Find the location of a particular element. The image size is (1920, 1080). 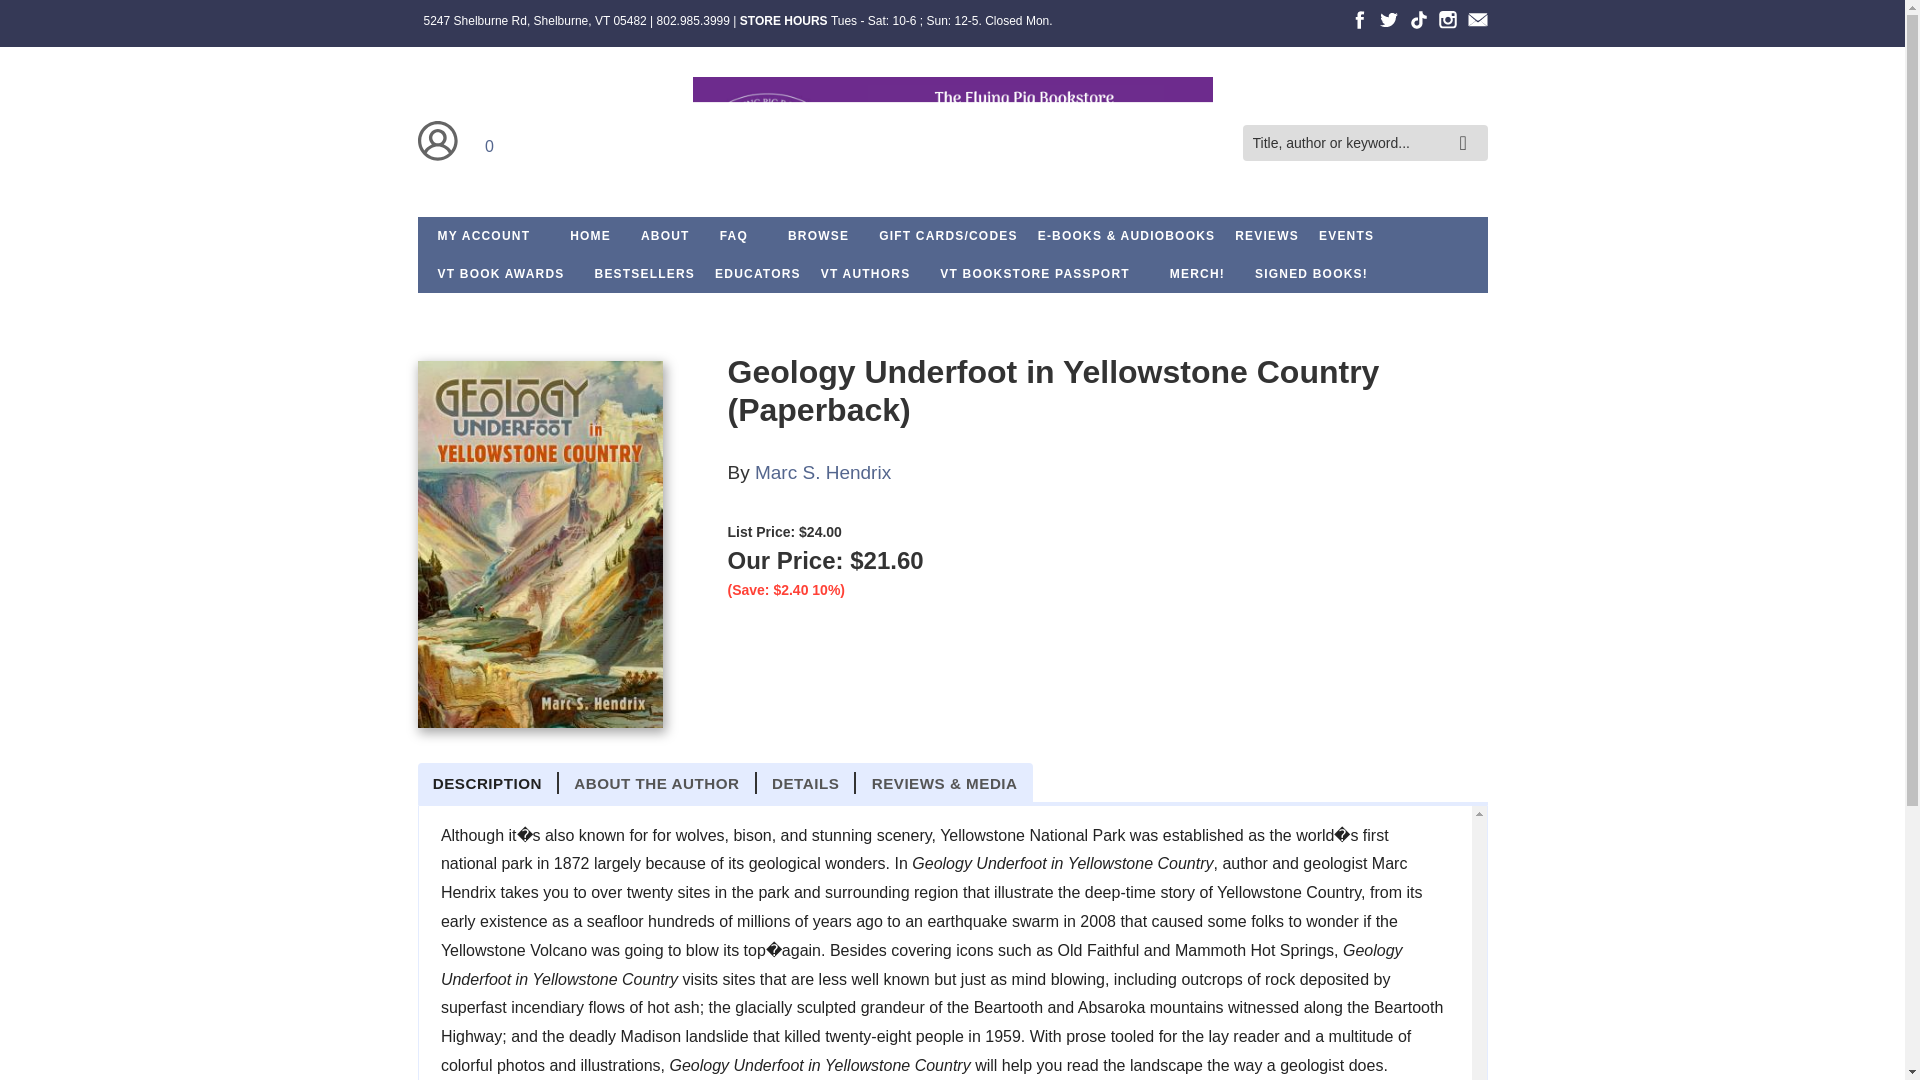

REVIEWS is located at coordinates (1266, 236).